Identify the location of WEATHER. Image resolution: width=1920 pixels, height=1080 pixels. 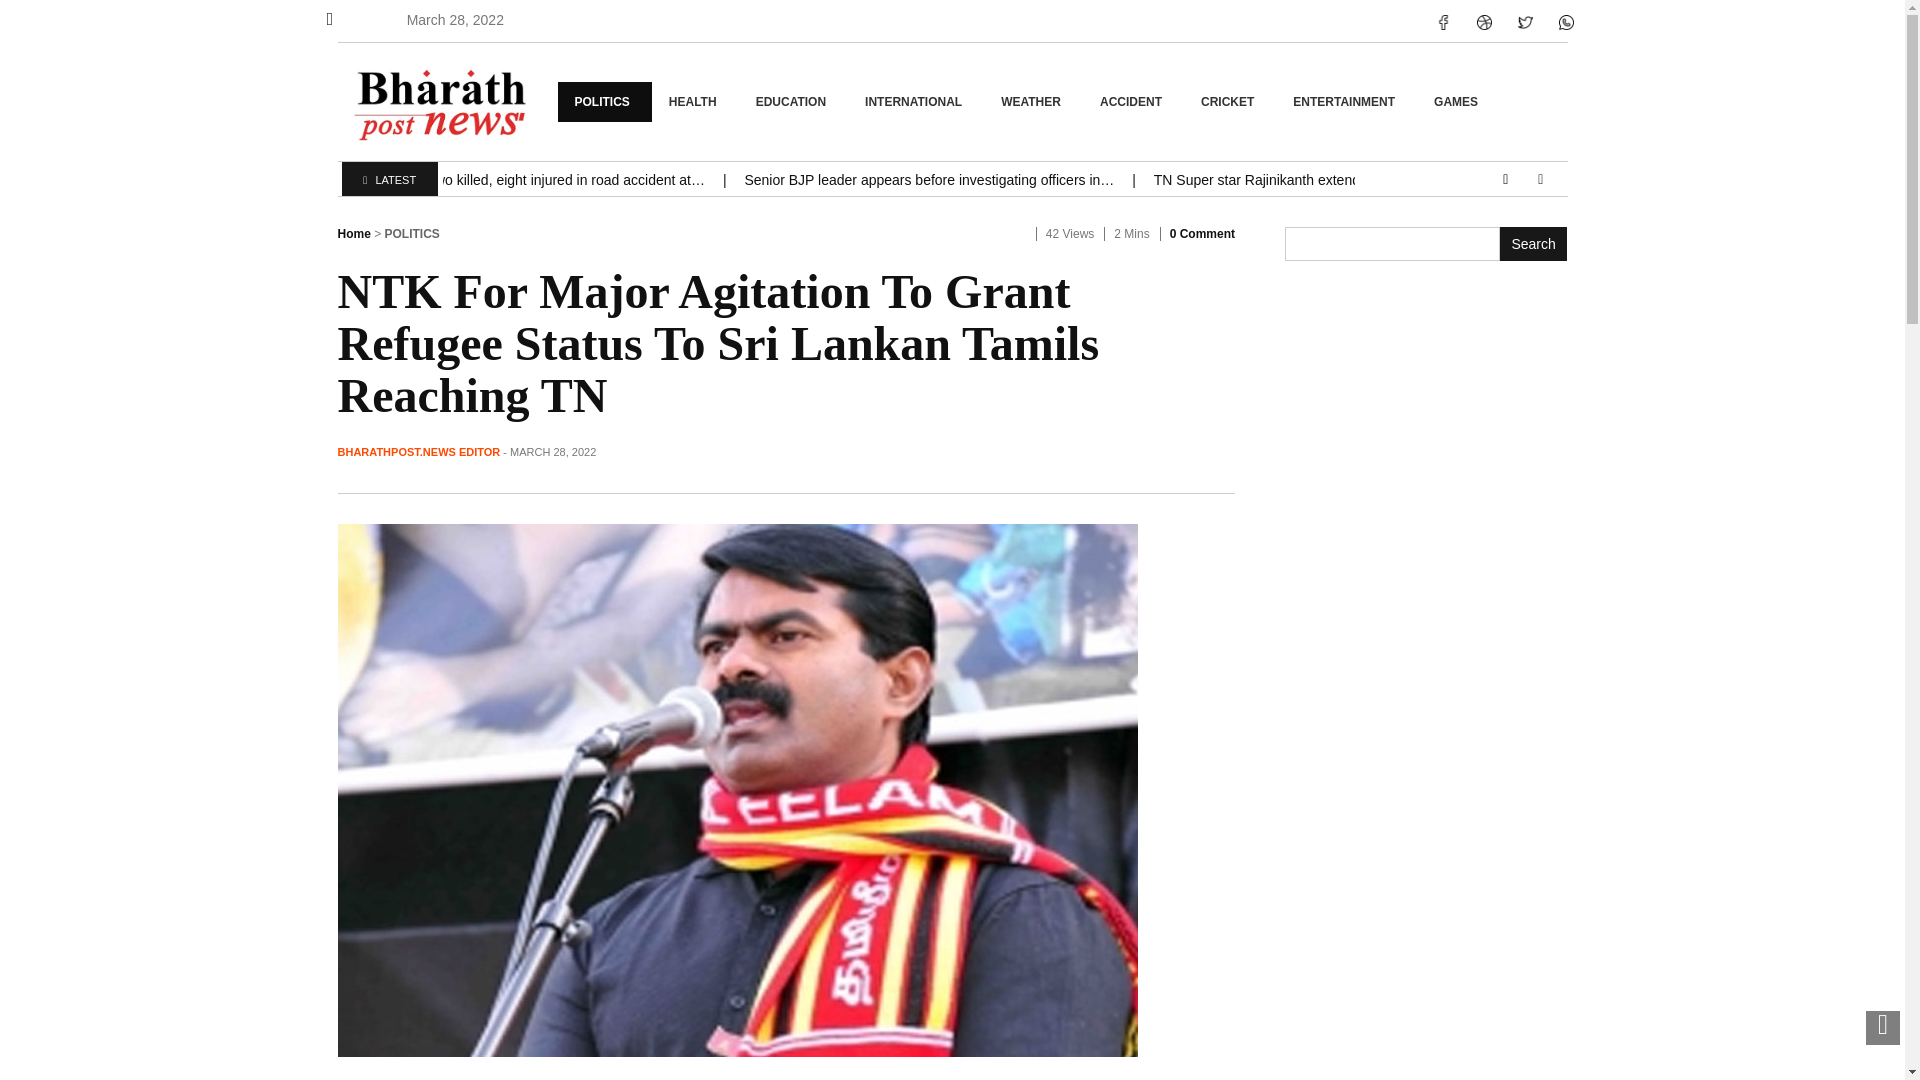
(1032, 102).